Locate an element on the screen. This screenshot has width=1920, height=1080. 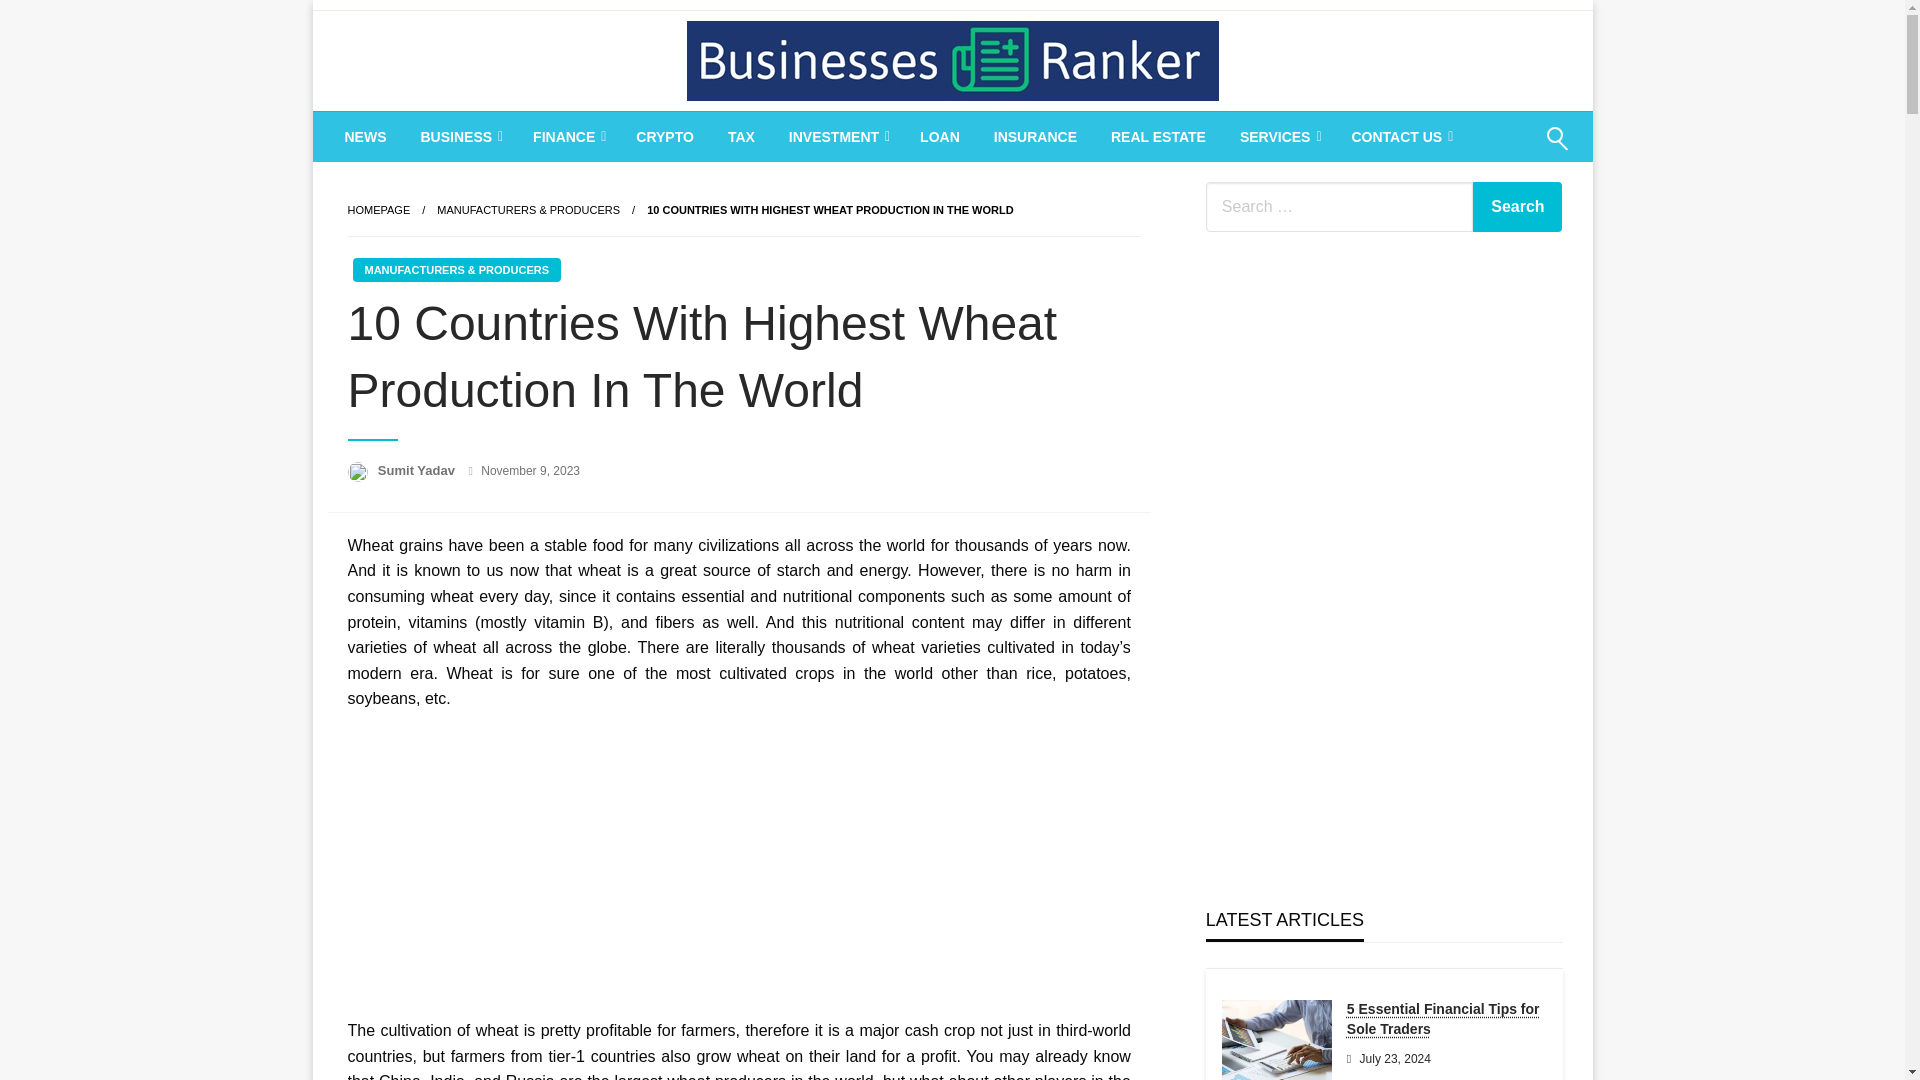
CONTACT US is located at coordinates (1400, 137).